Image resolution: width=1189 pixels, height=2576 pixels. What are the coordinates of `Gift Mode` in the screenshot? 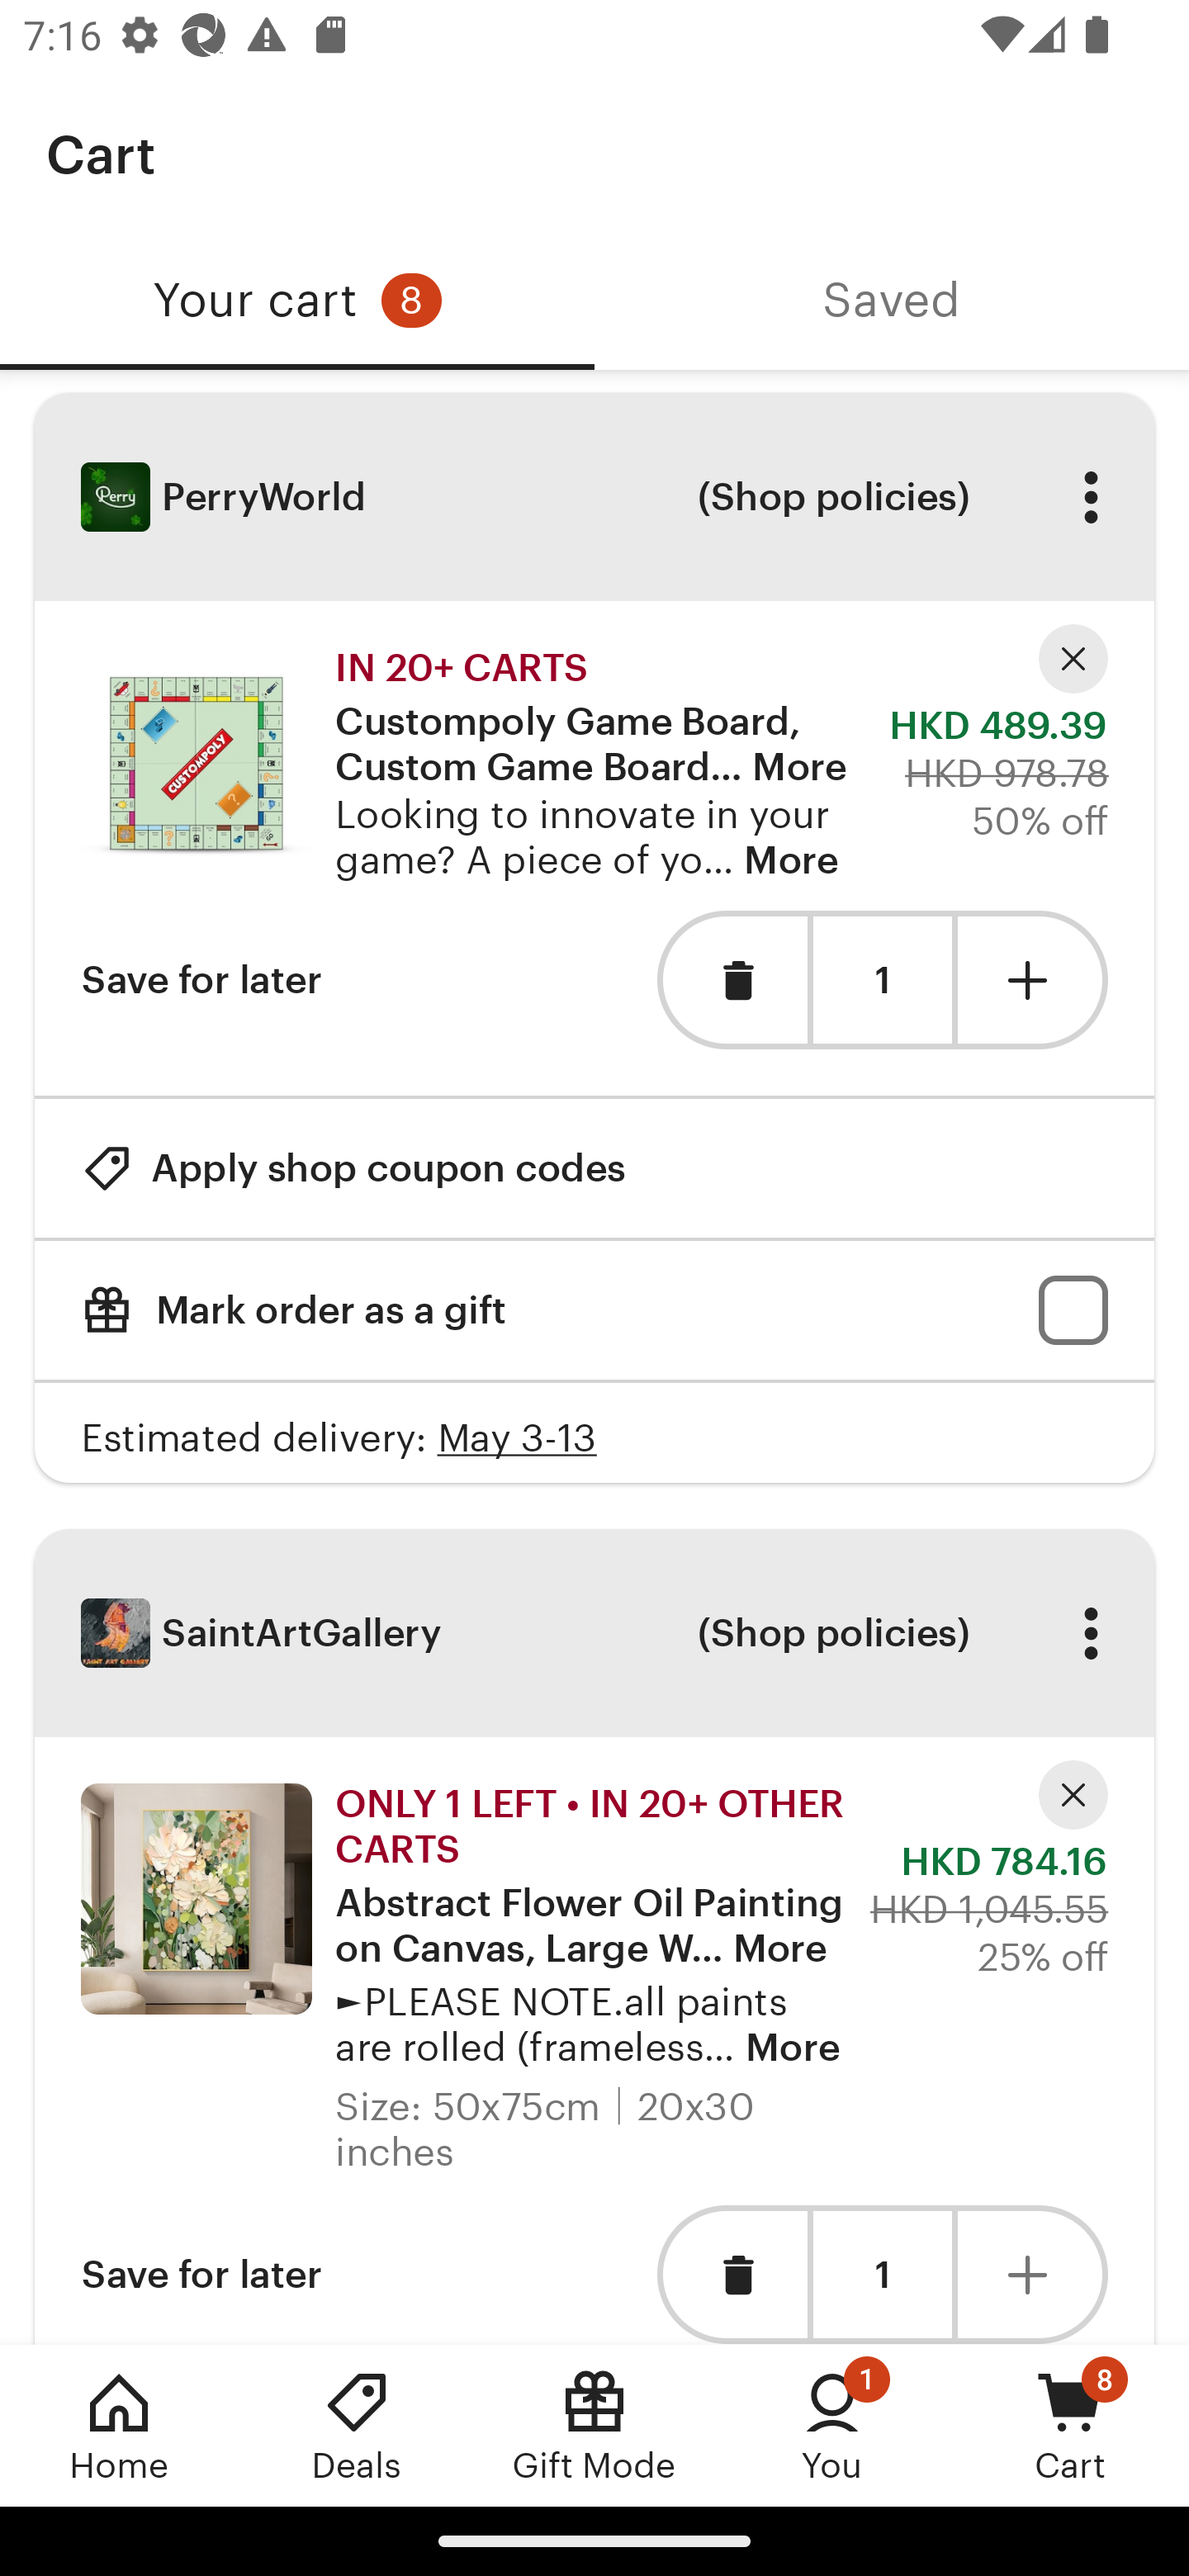 It's located at (594, 2425).